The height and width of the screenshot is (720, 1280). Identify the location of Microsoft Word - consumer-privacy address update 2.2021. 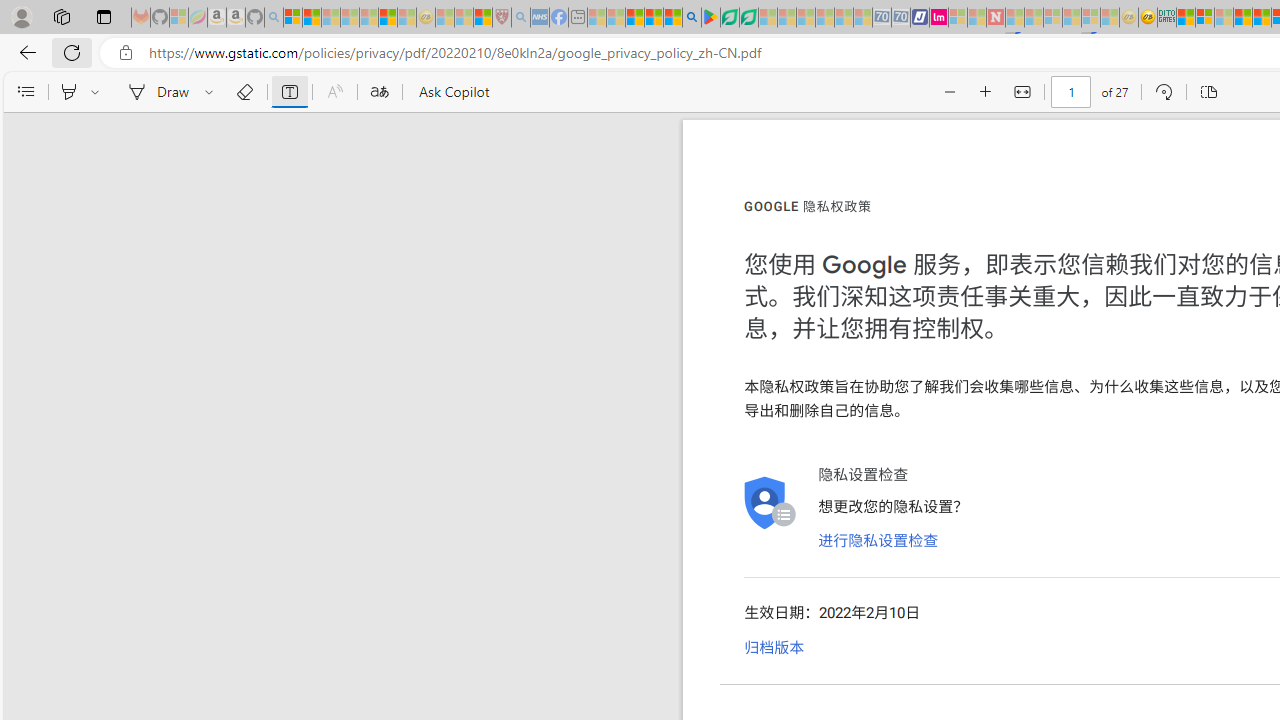
(748, 18).